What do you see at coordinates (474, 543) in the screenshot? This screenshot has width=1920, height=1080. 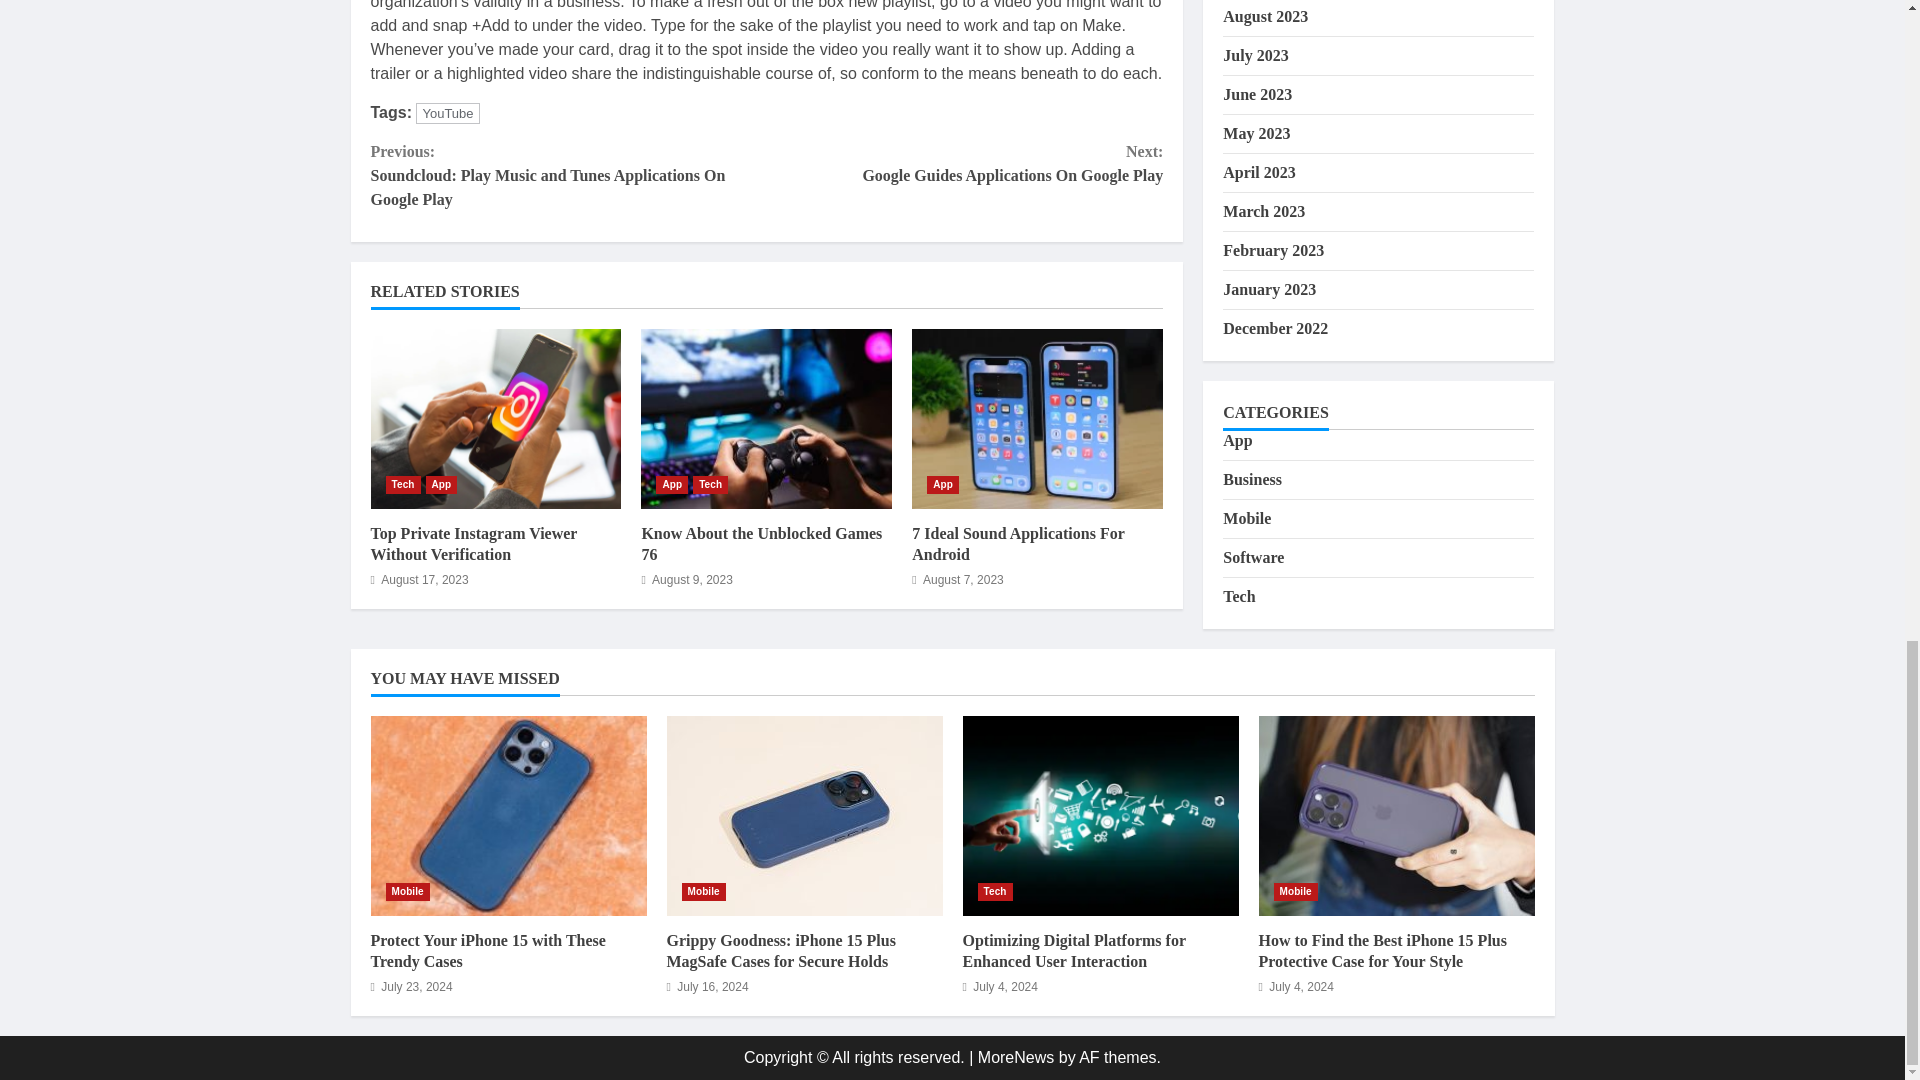 I see `Know About the Unblocked Games 76` at bounding box center [474, 543].